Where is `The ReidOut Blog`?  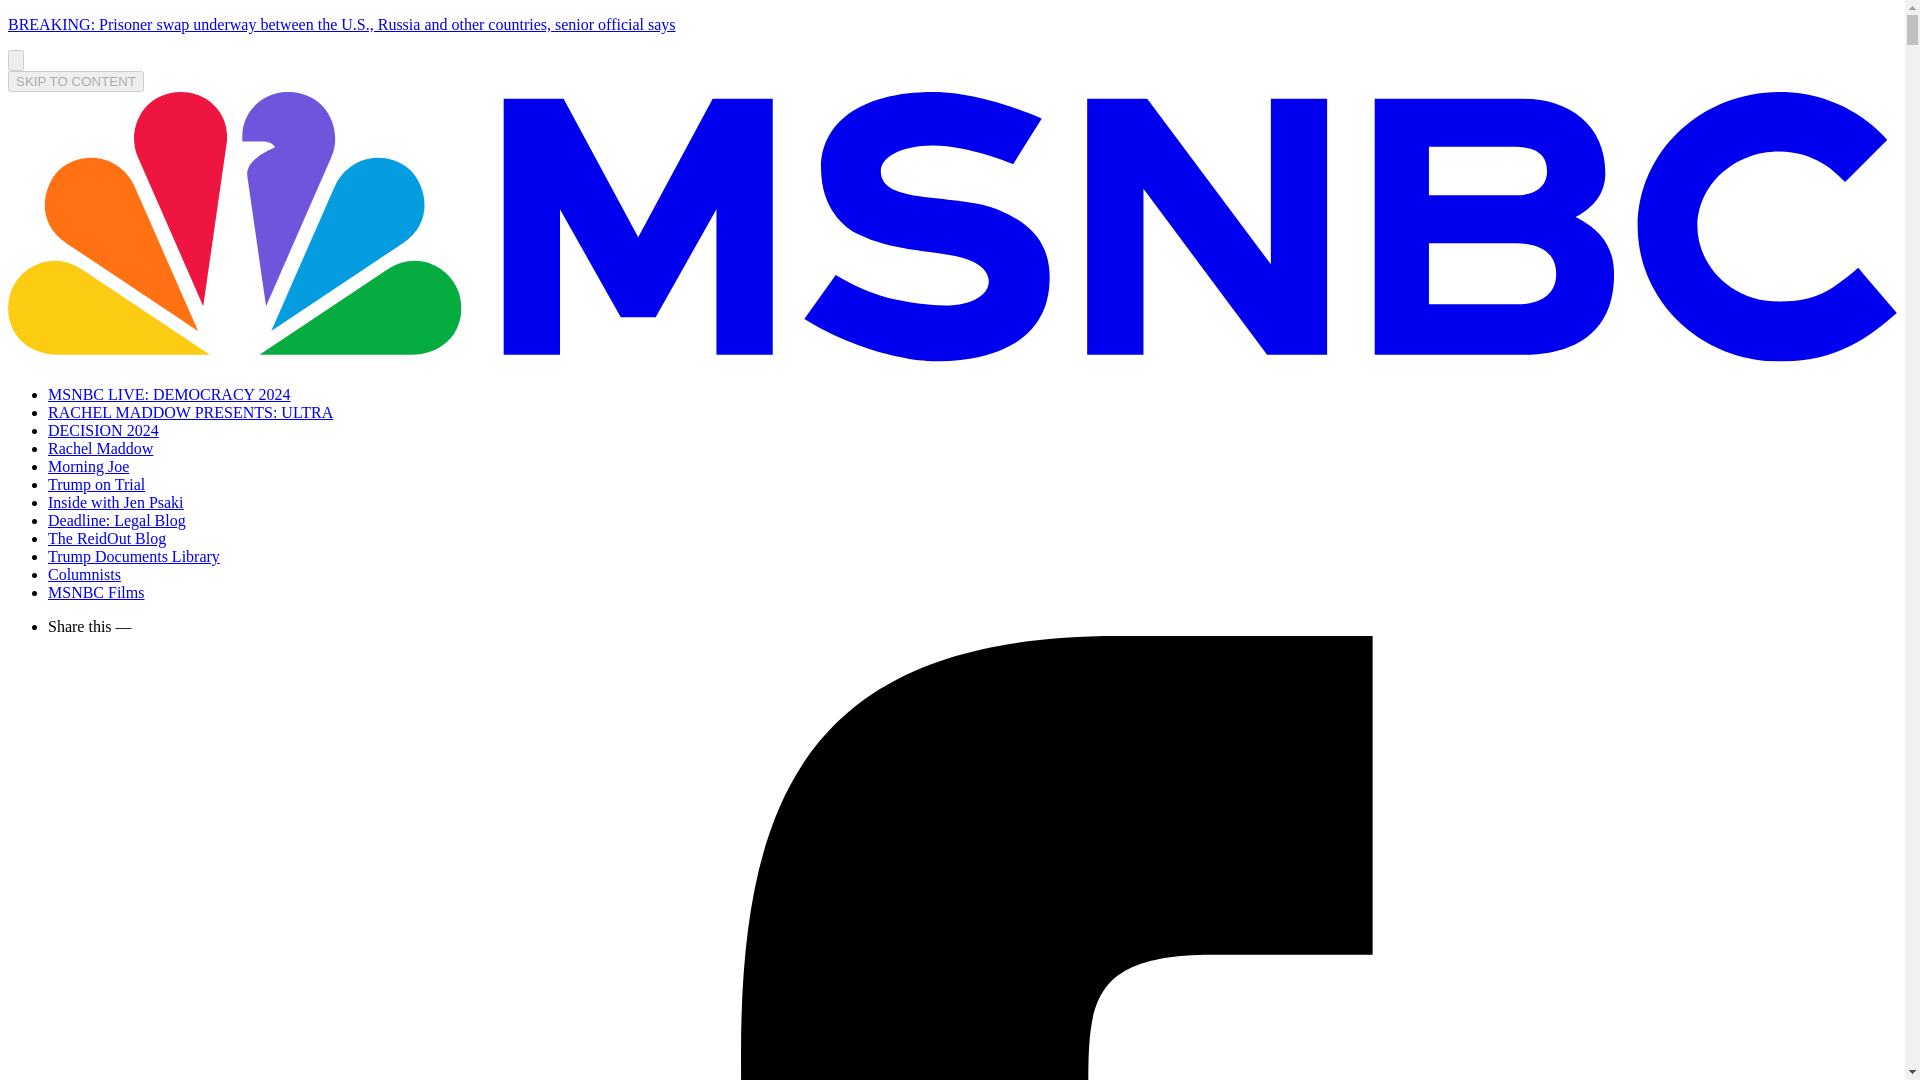
The ReidOut Blog is located at coordinates (106, 538).